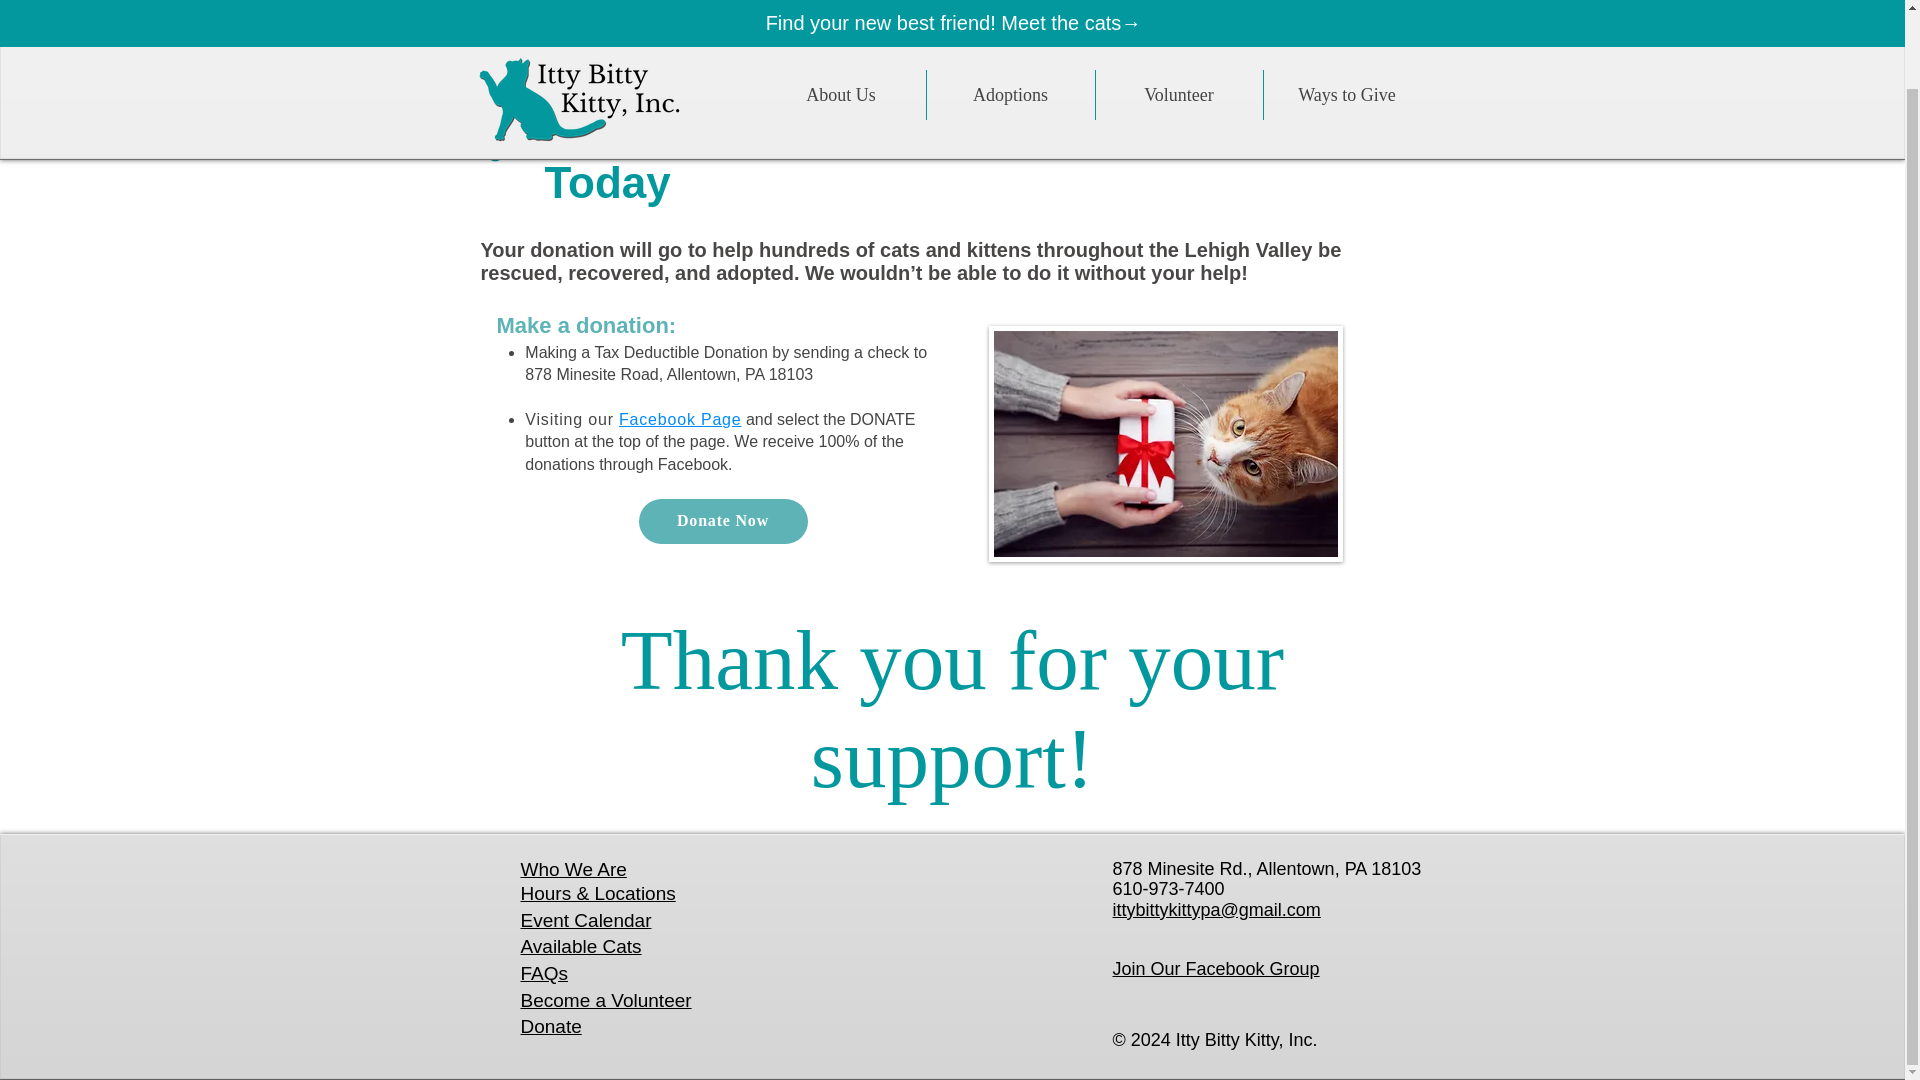  What do you see at coordinates (1346, 18) in the screenshot?
I see `Ways to Give` at bounding box center [1346, 18].